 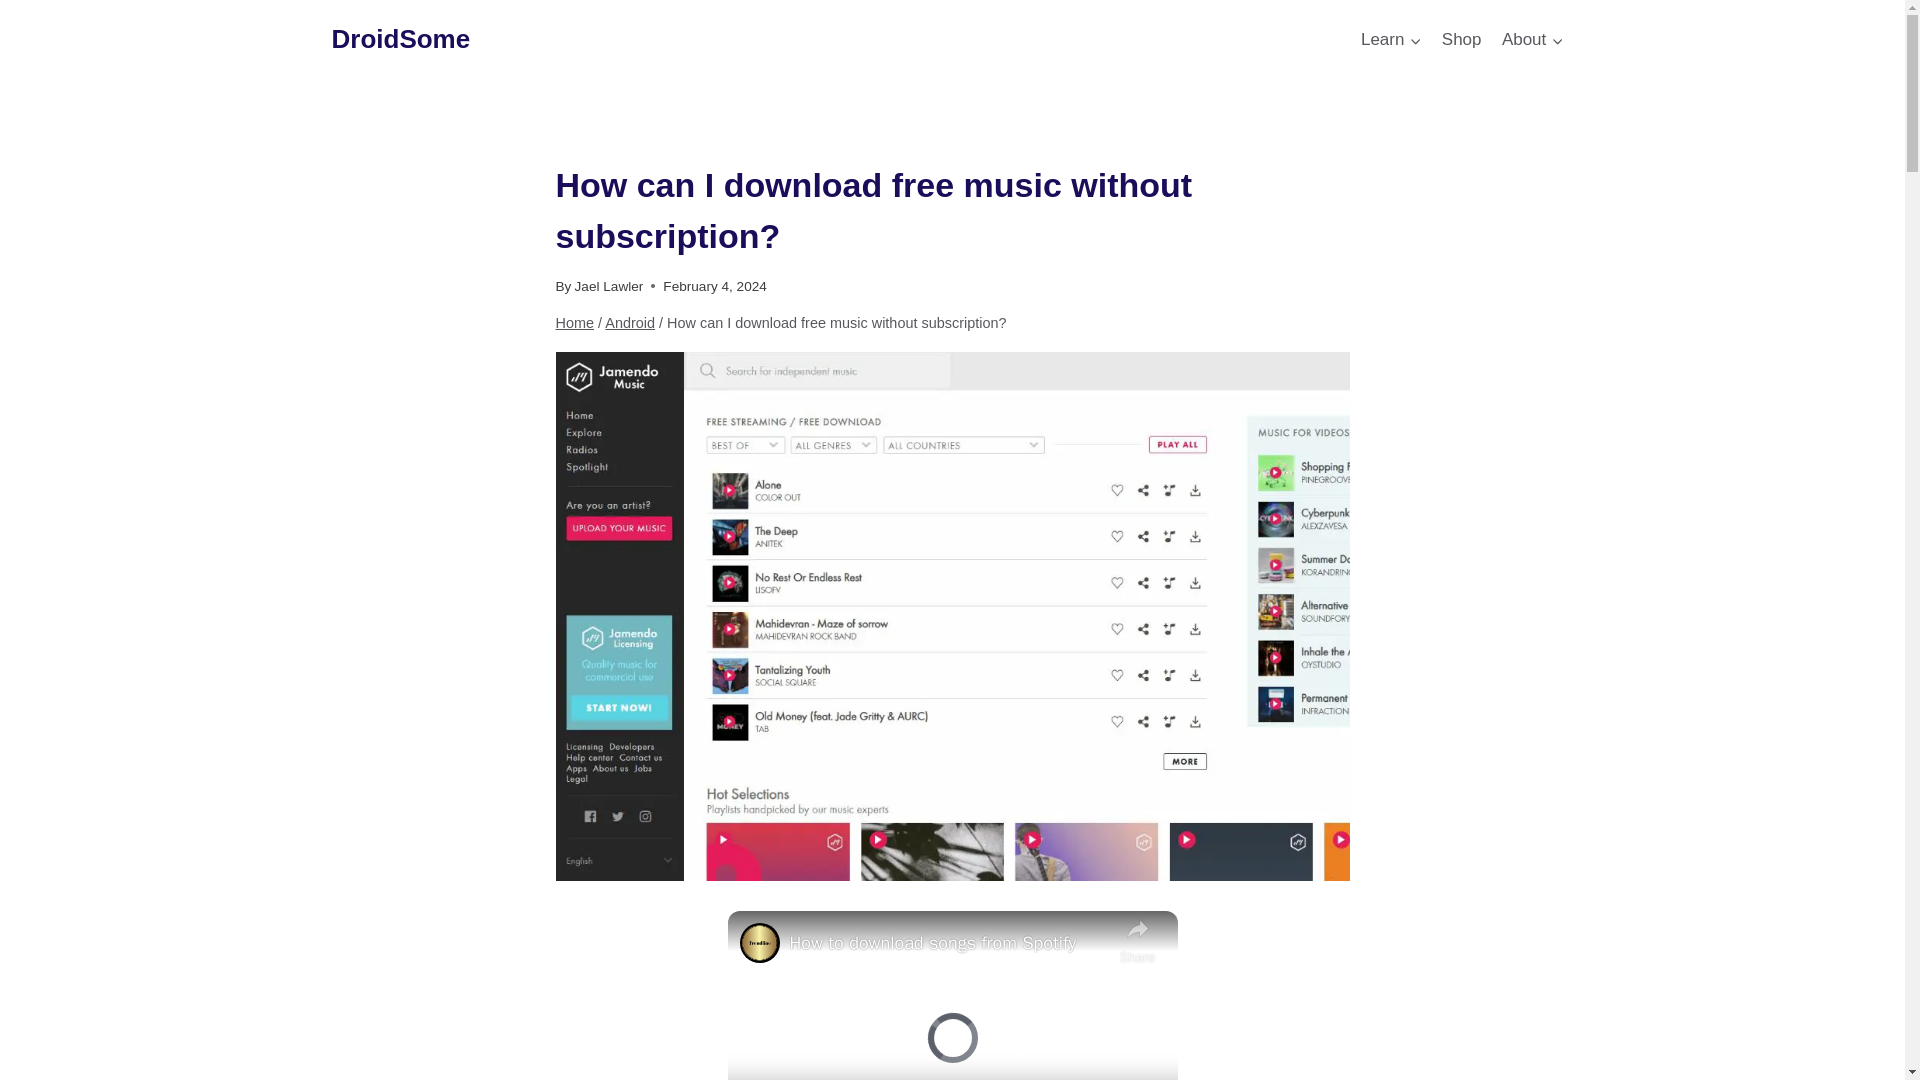 What do you see at coordinates (949, 942) in the screenshot?
I see `How to download songs from Spotify` at bounding box center [949, 942].